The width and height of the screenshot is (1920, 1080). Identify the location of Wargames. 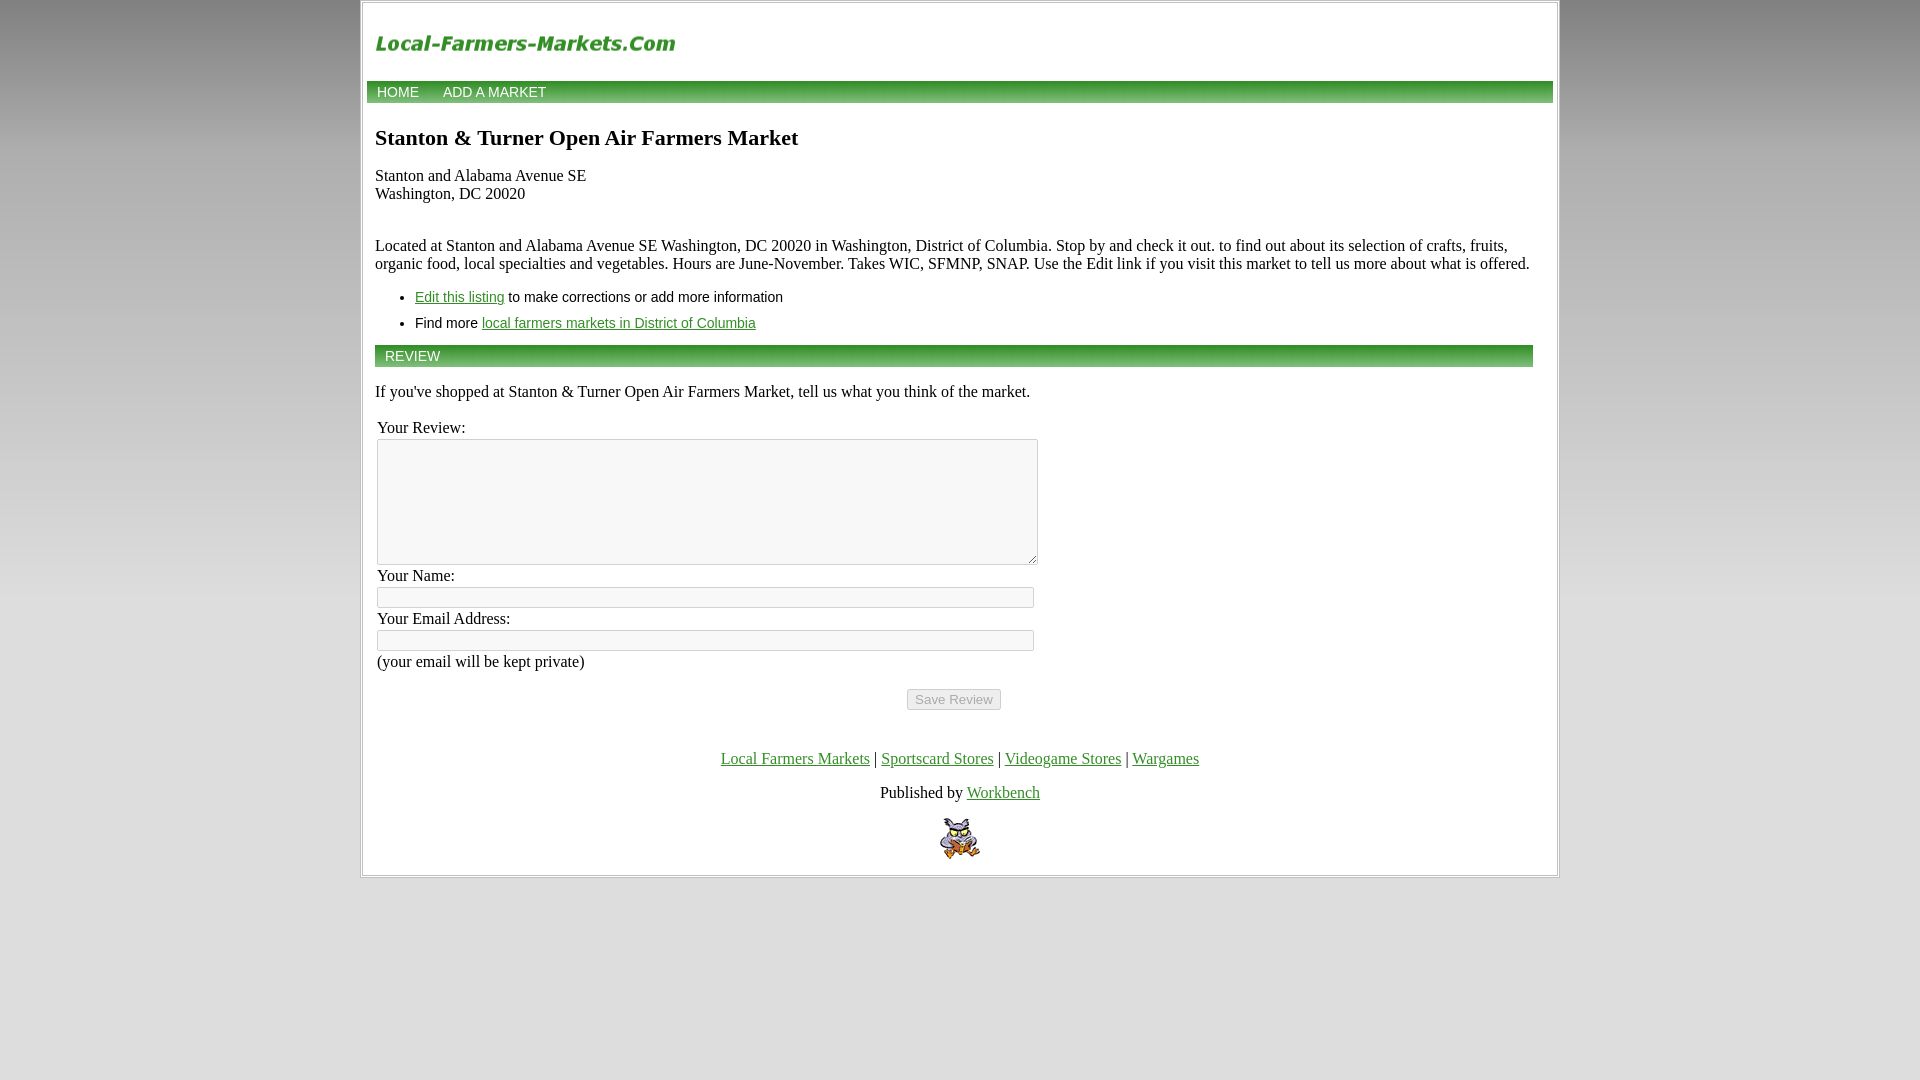
(1165, 758).